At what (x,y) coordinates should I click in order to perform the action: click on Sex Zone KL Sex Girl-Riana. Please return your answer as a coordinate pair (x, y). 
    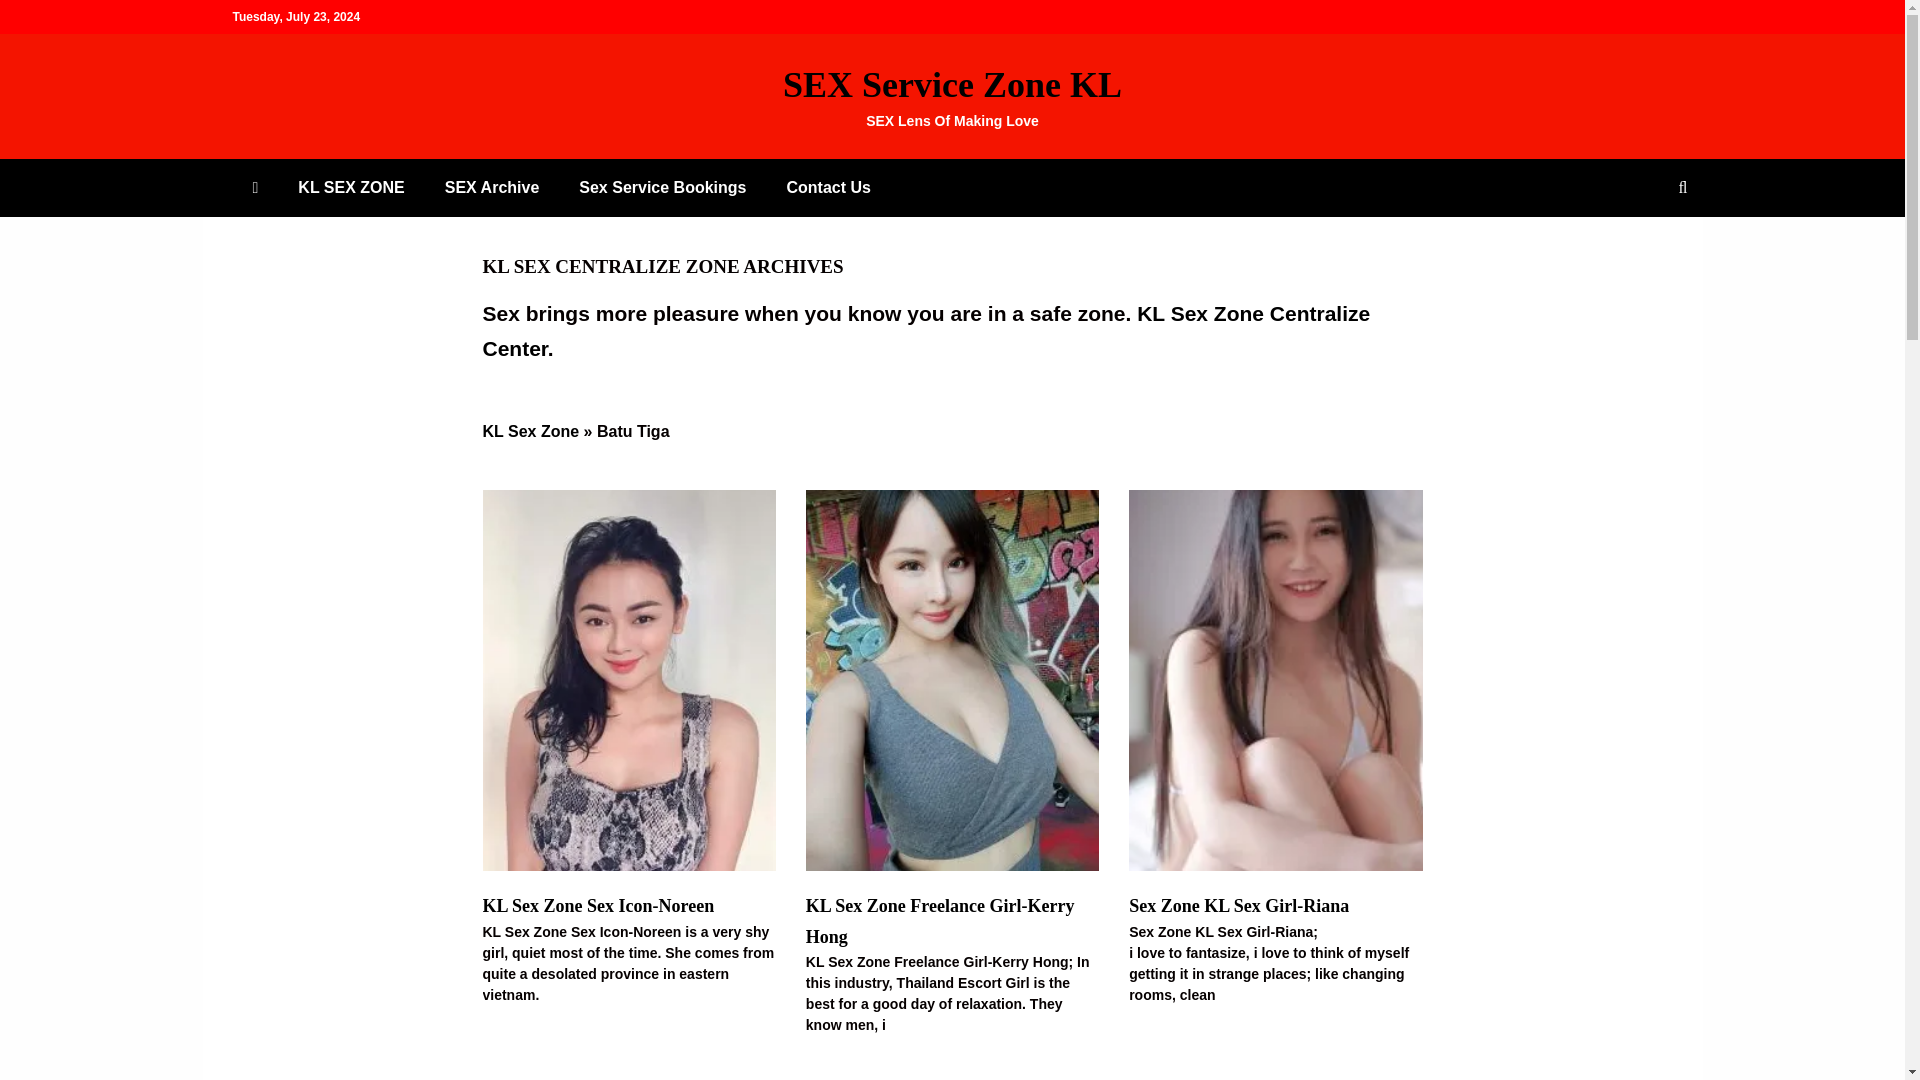
    Looking at the image, I should click on (1238, 906).